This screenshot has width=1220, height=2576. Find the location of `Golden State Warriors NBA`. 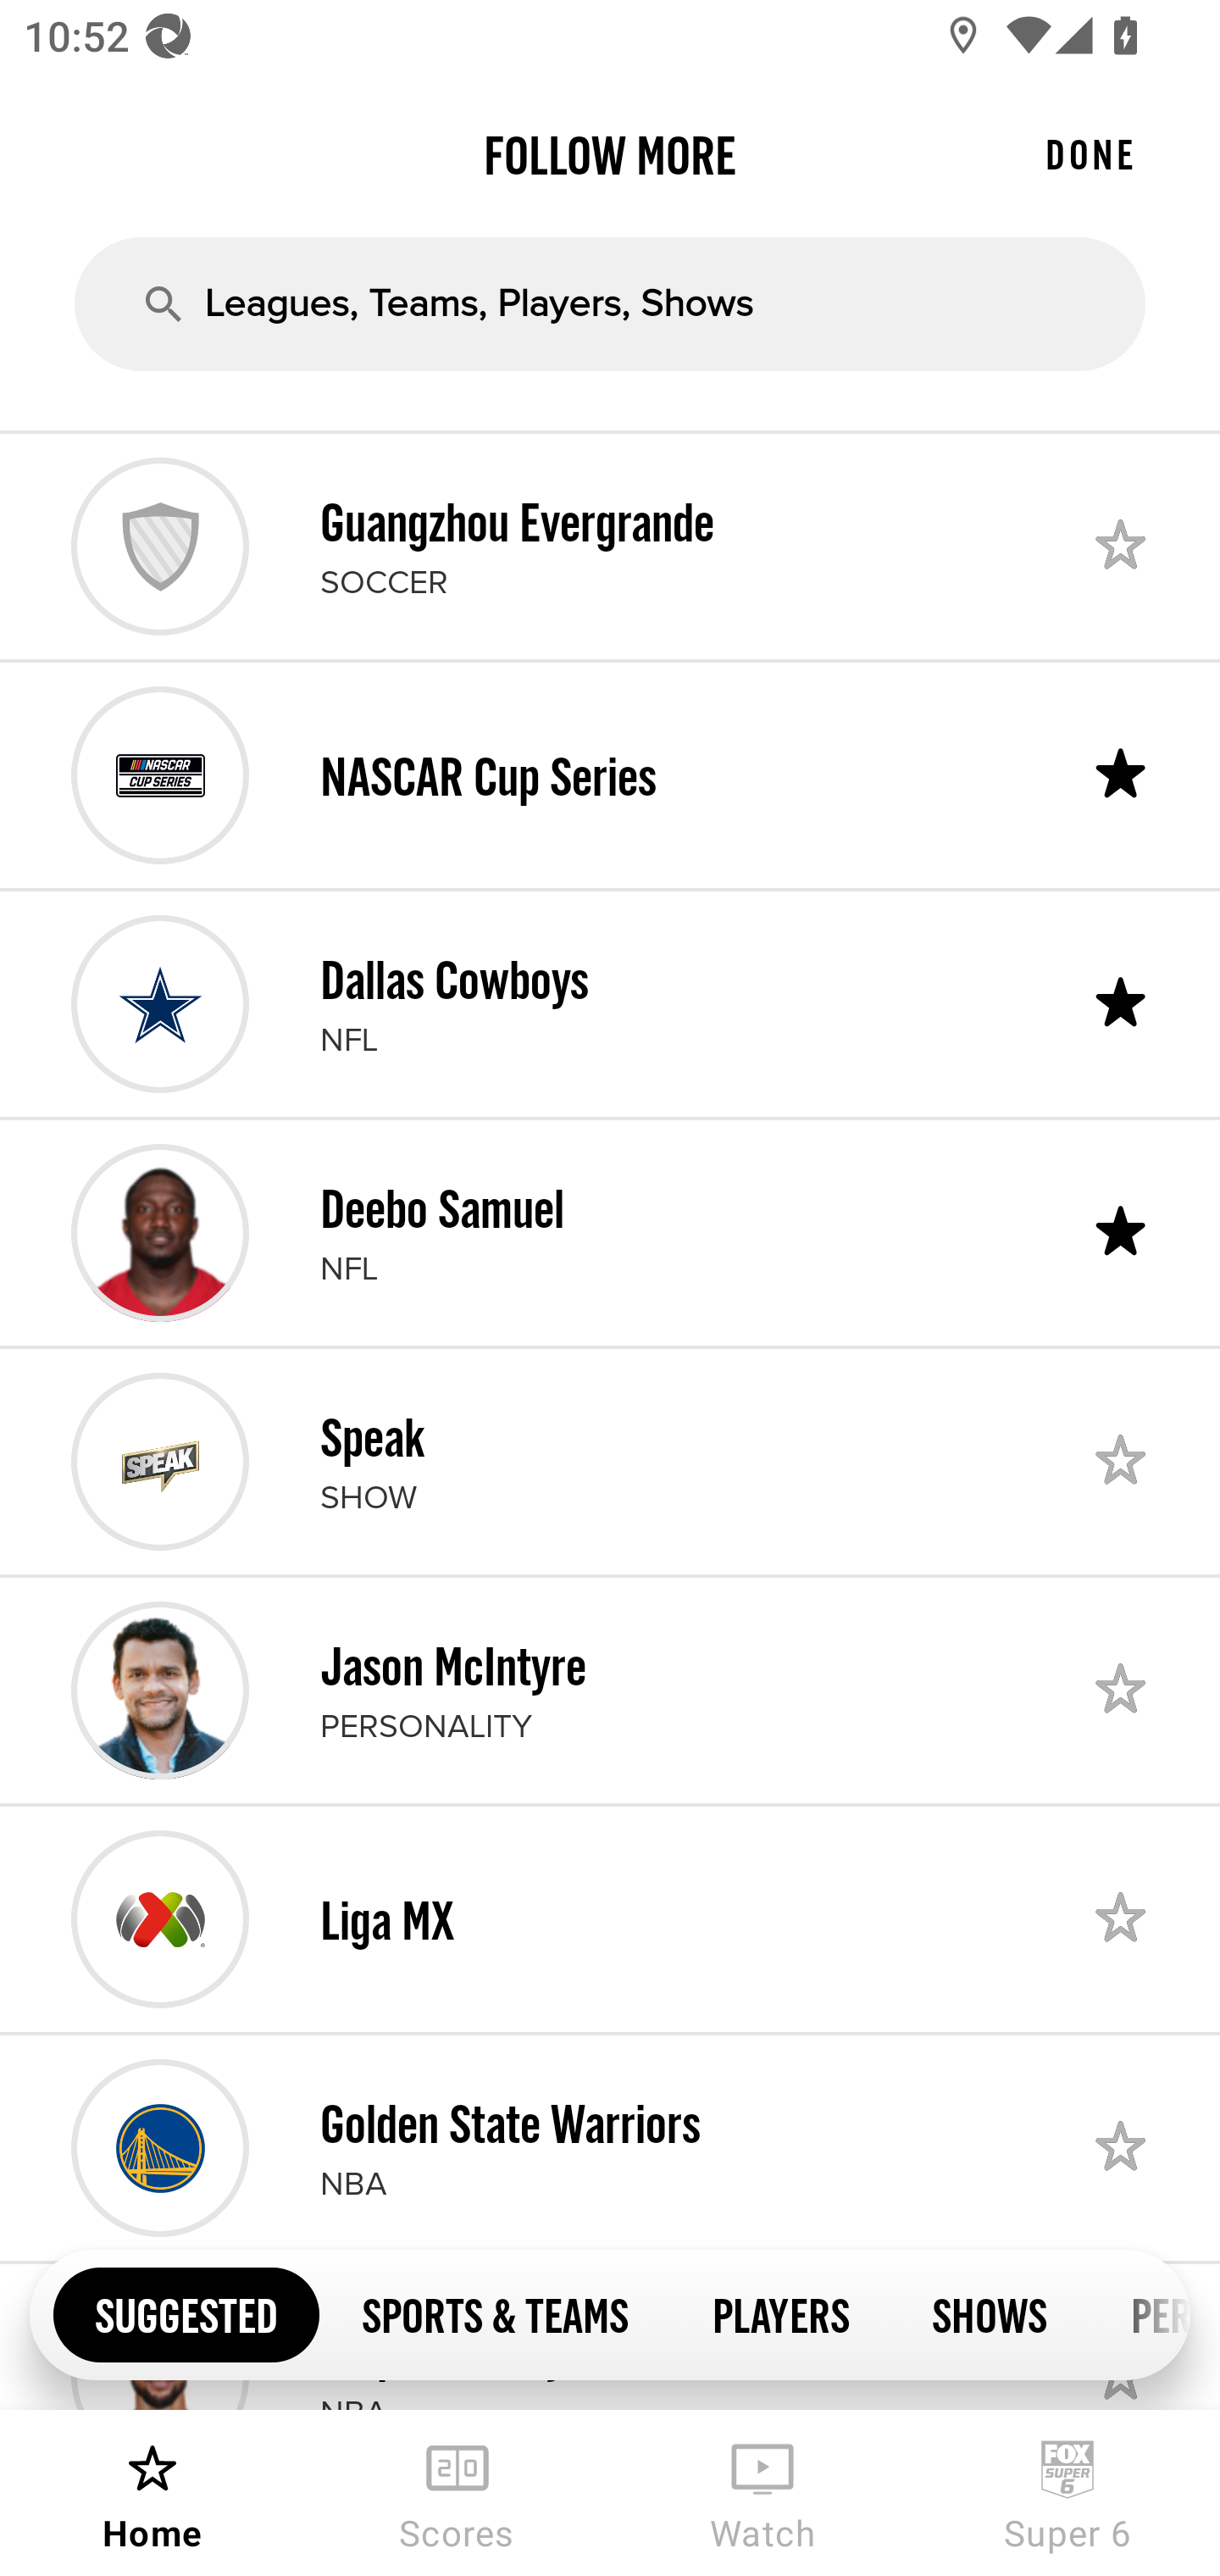

Golden State Warriors NBA is located at coordinates (610, 2148).